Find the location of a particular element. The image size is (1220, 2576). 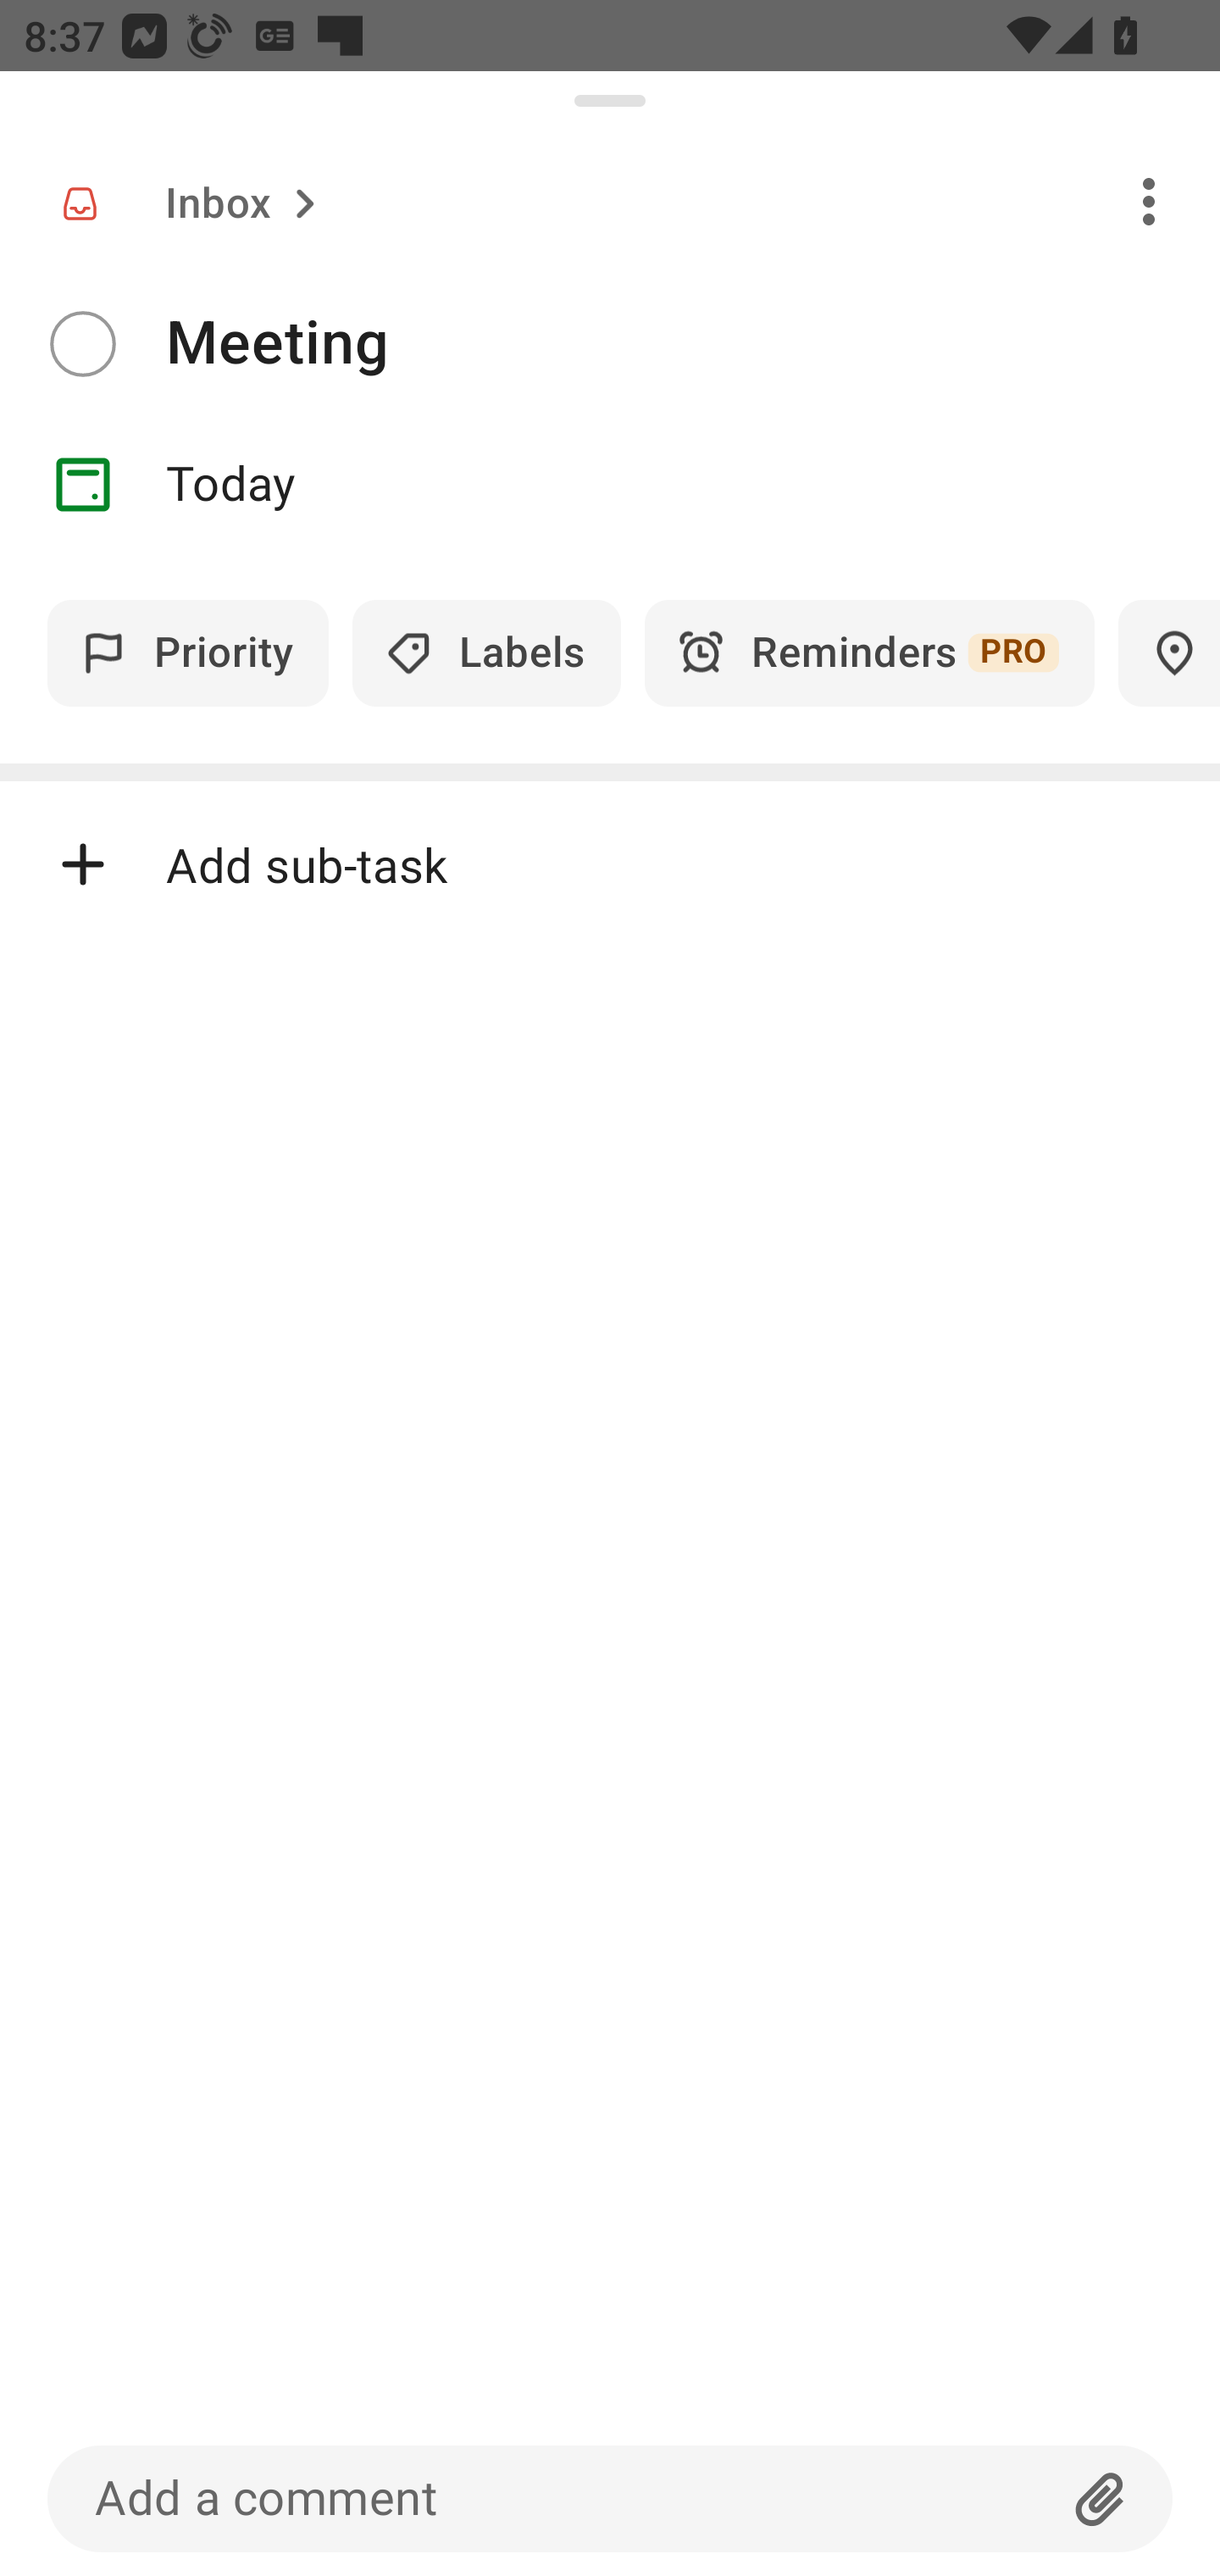

Add sub-task is located at coordinates (610, 864).